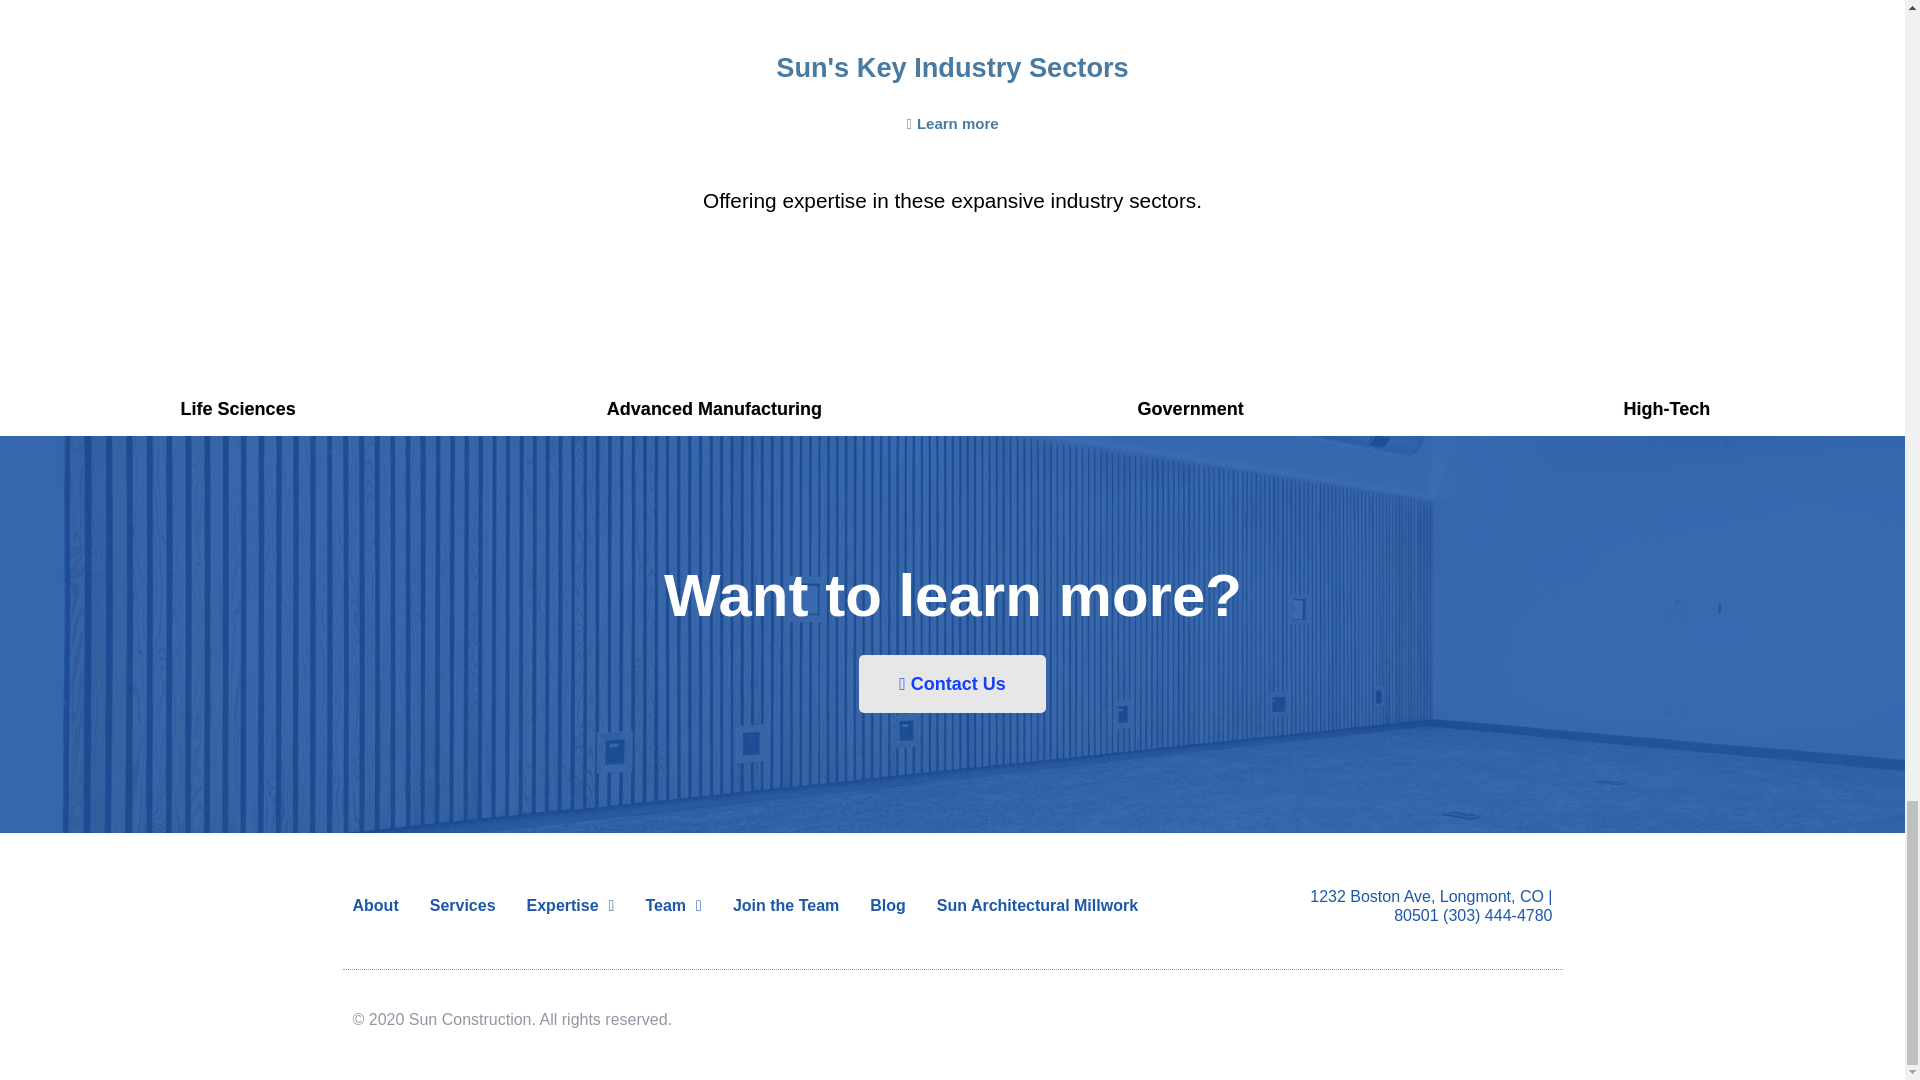 The width and height of the screenshot is (1920, 1080). Describe the element at coordinates (570, 906) in the screenshot. I see `Expertise` at that location.